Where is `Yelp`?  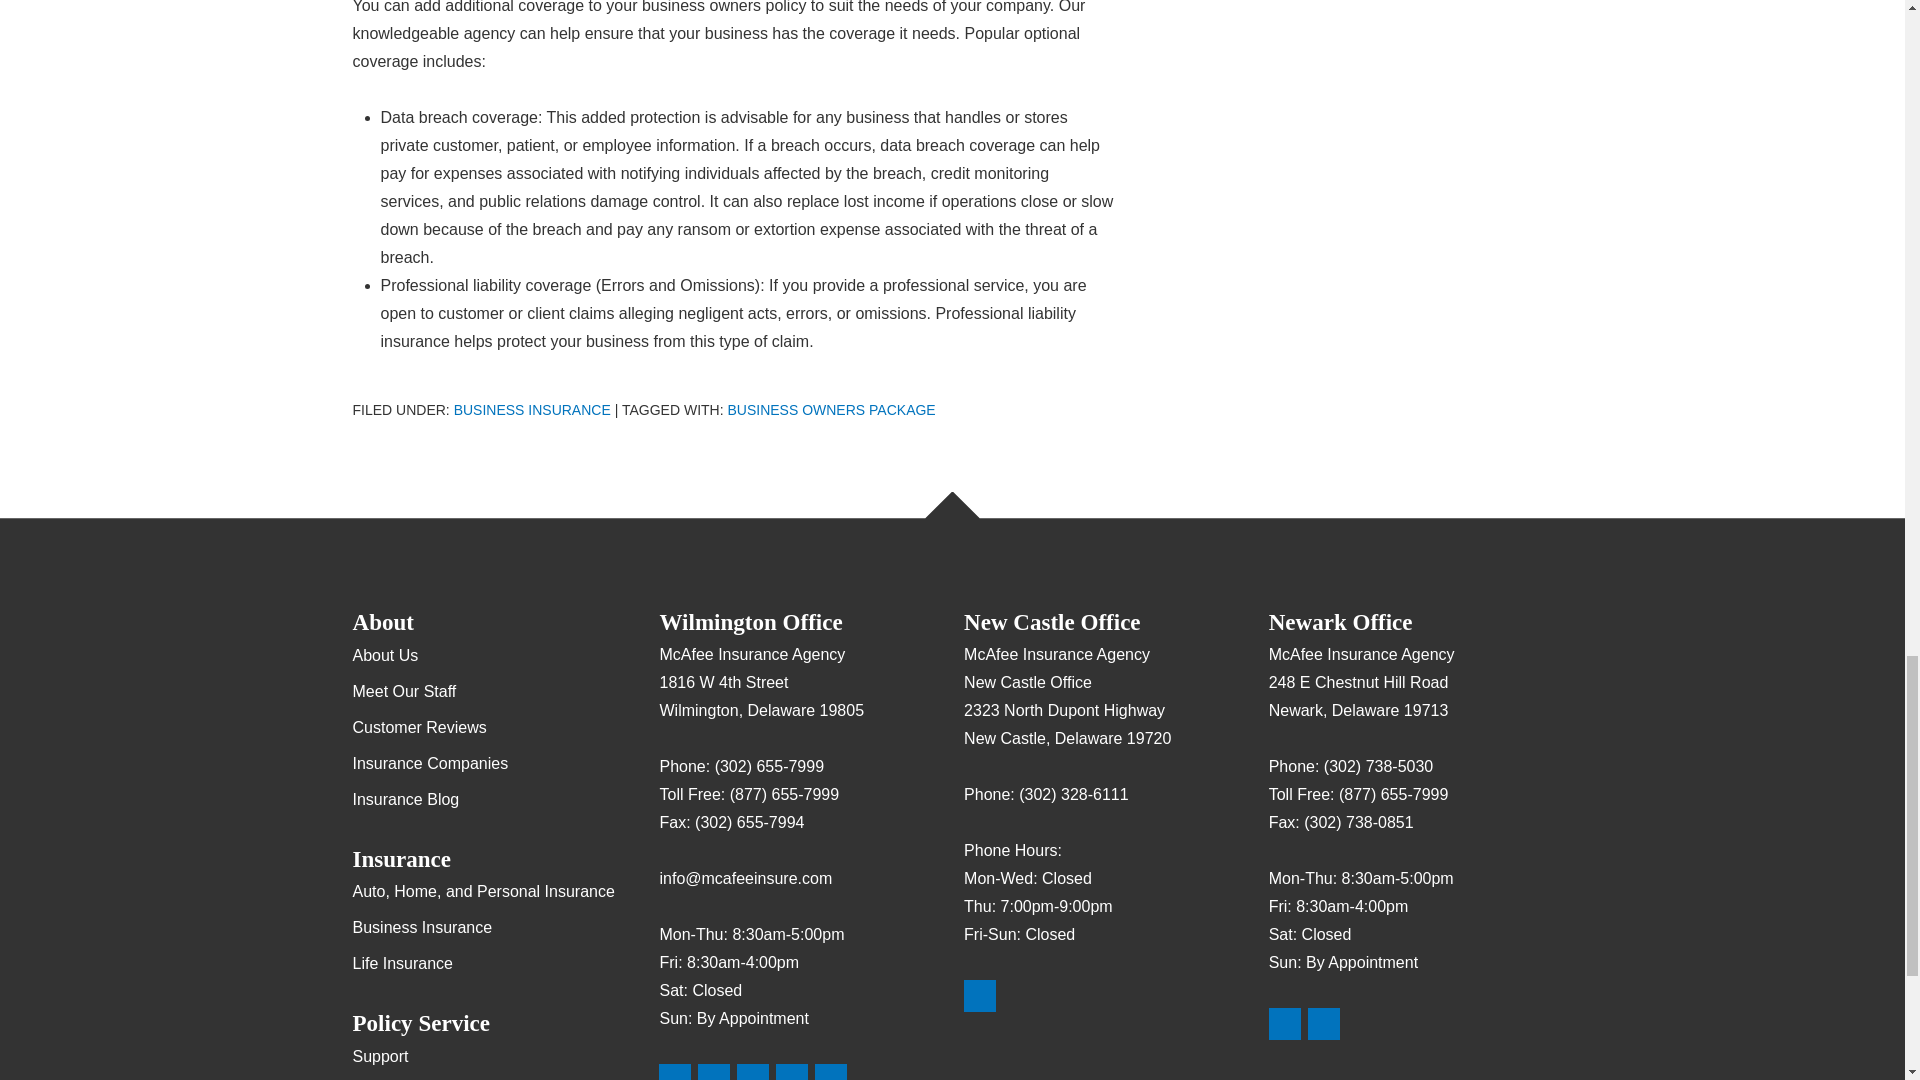
Yelp is located at coordinates (714, 1072).